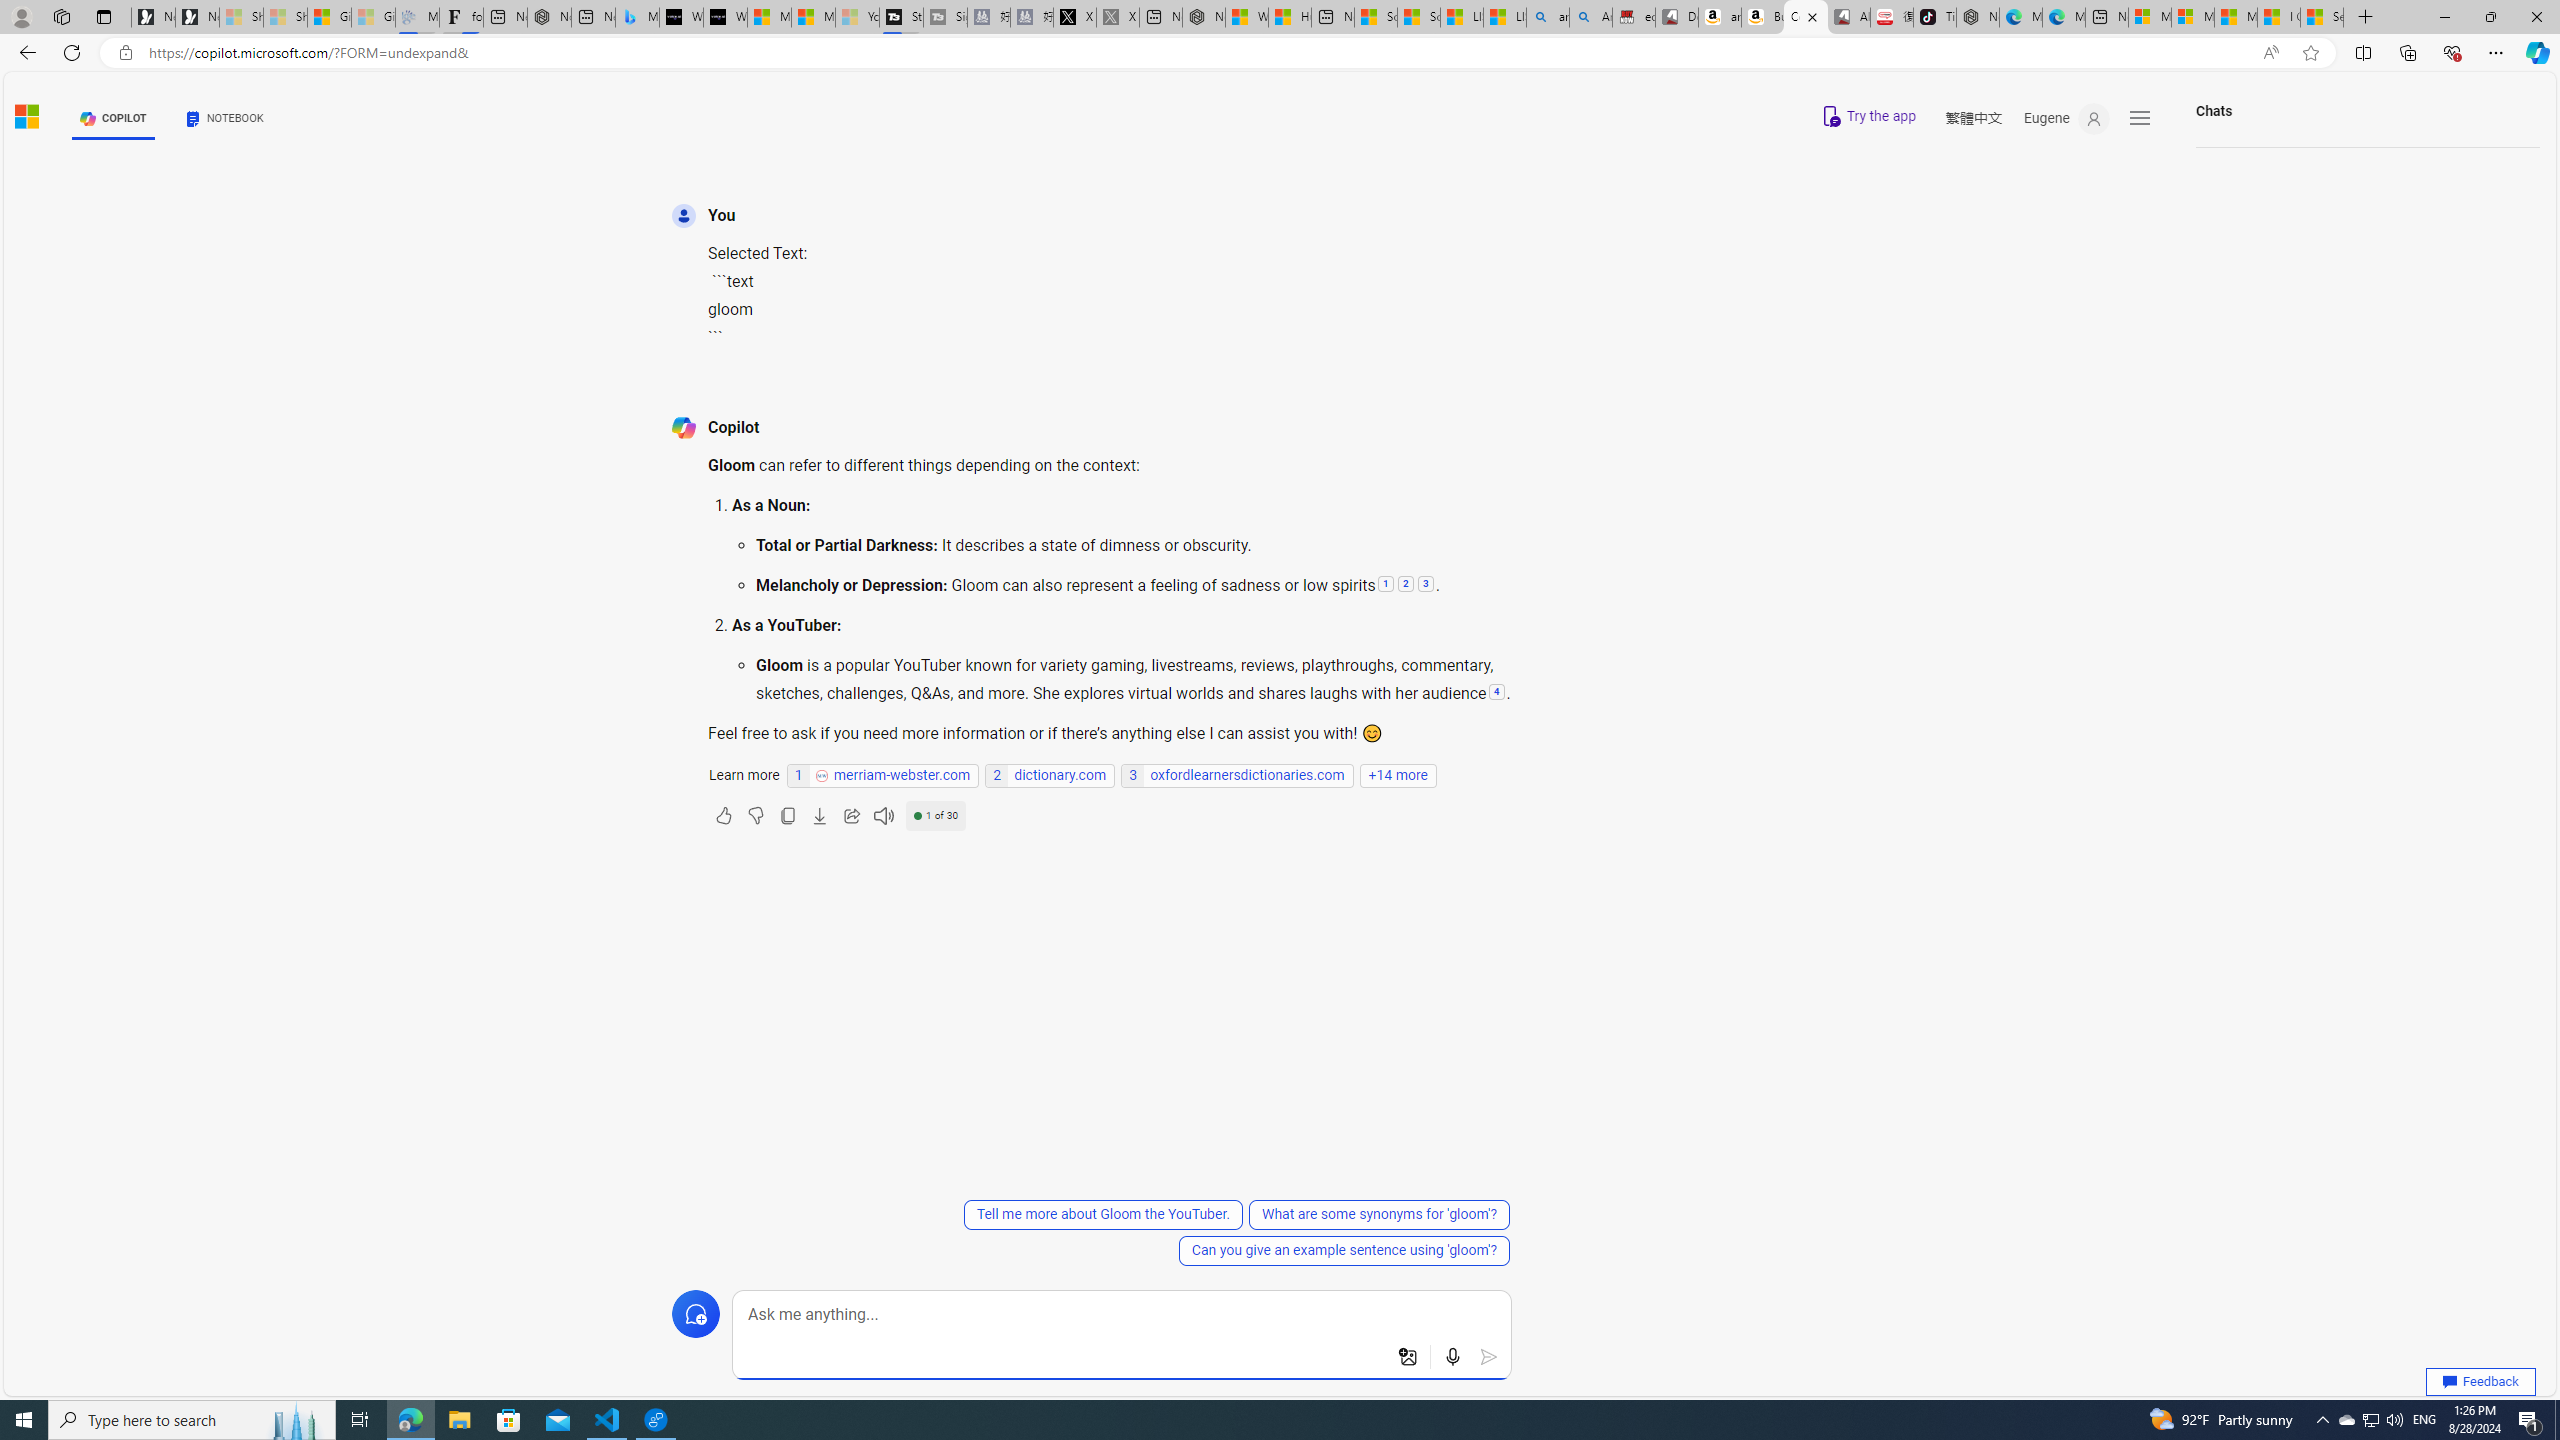 The image size is (2560, 1440). Describe the element at coordinates (724, 17) in the screenshot. I see `What's the best AI voice generator? - voice.ai` at that location.